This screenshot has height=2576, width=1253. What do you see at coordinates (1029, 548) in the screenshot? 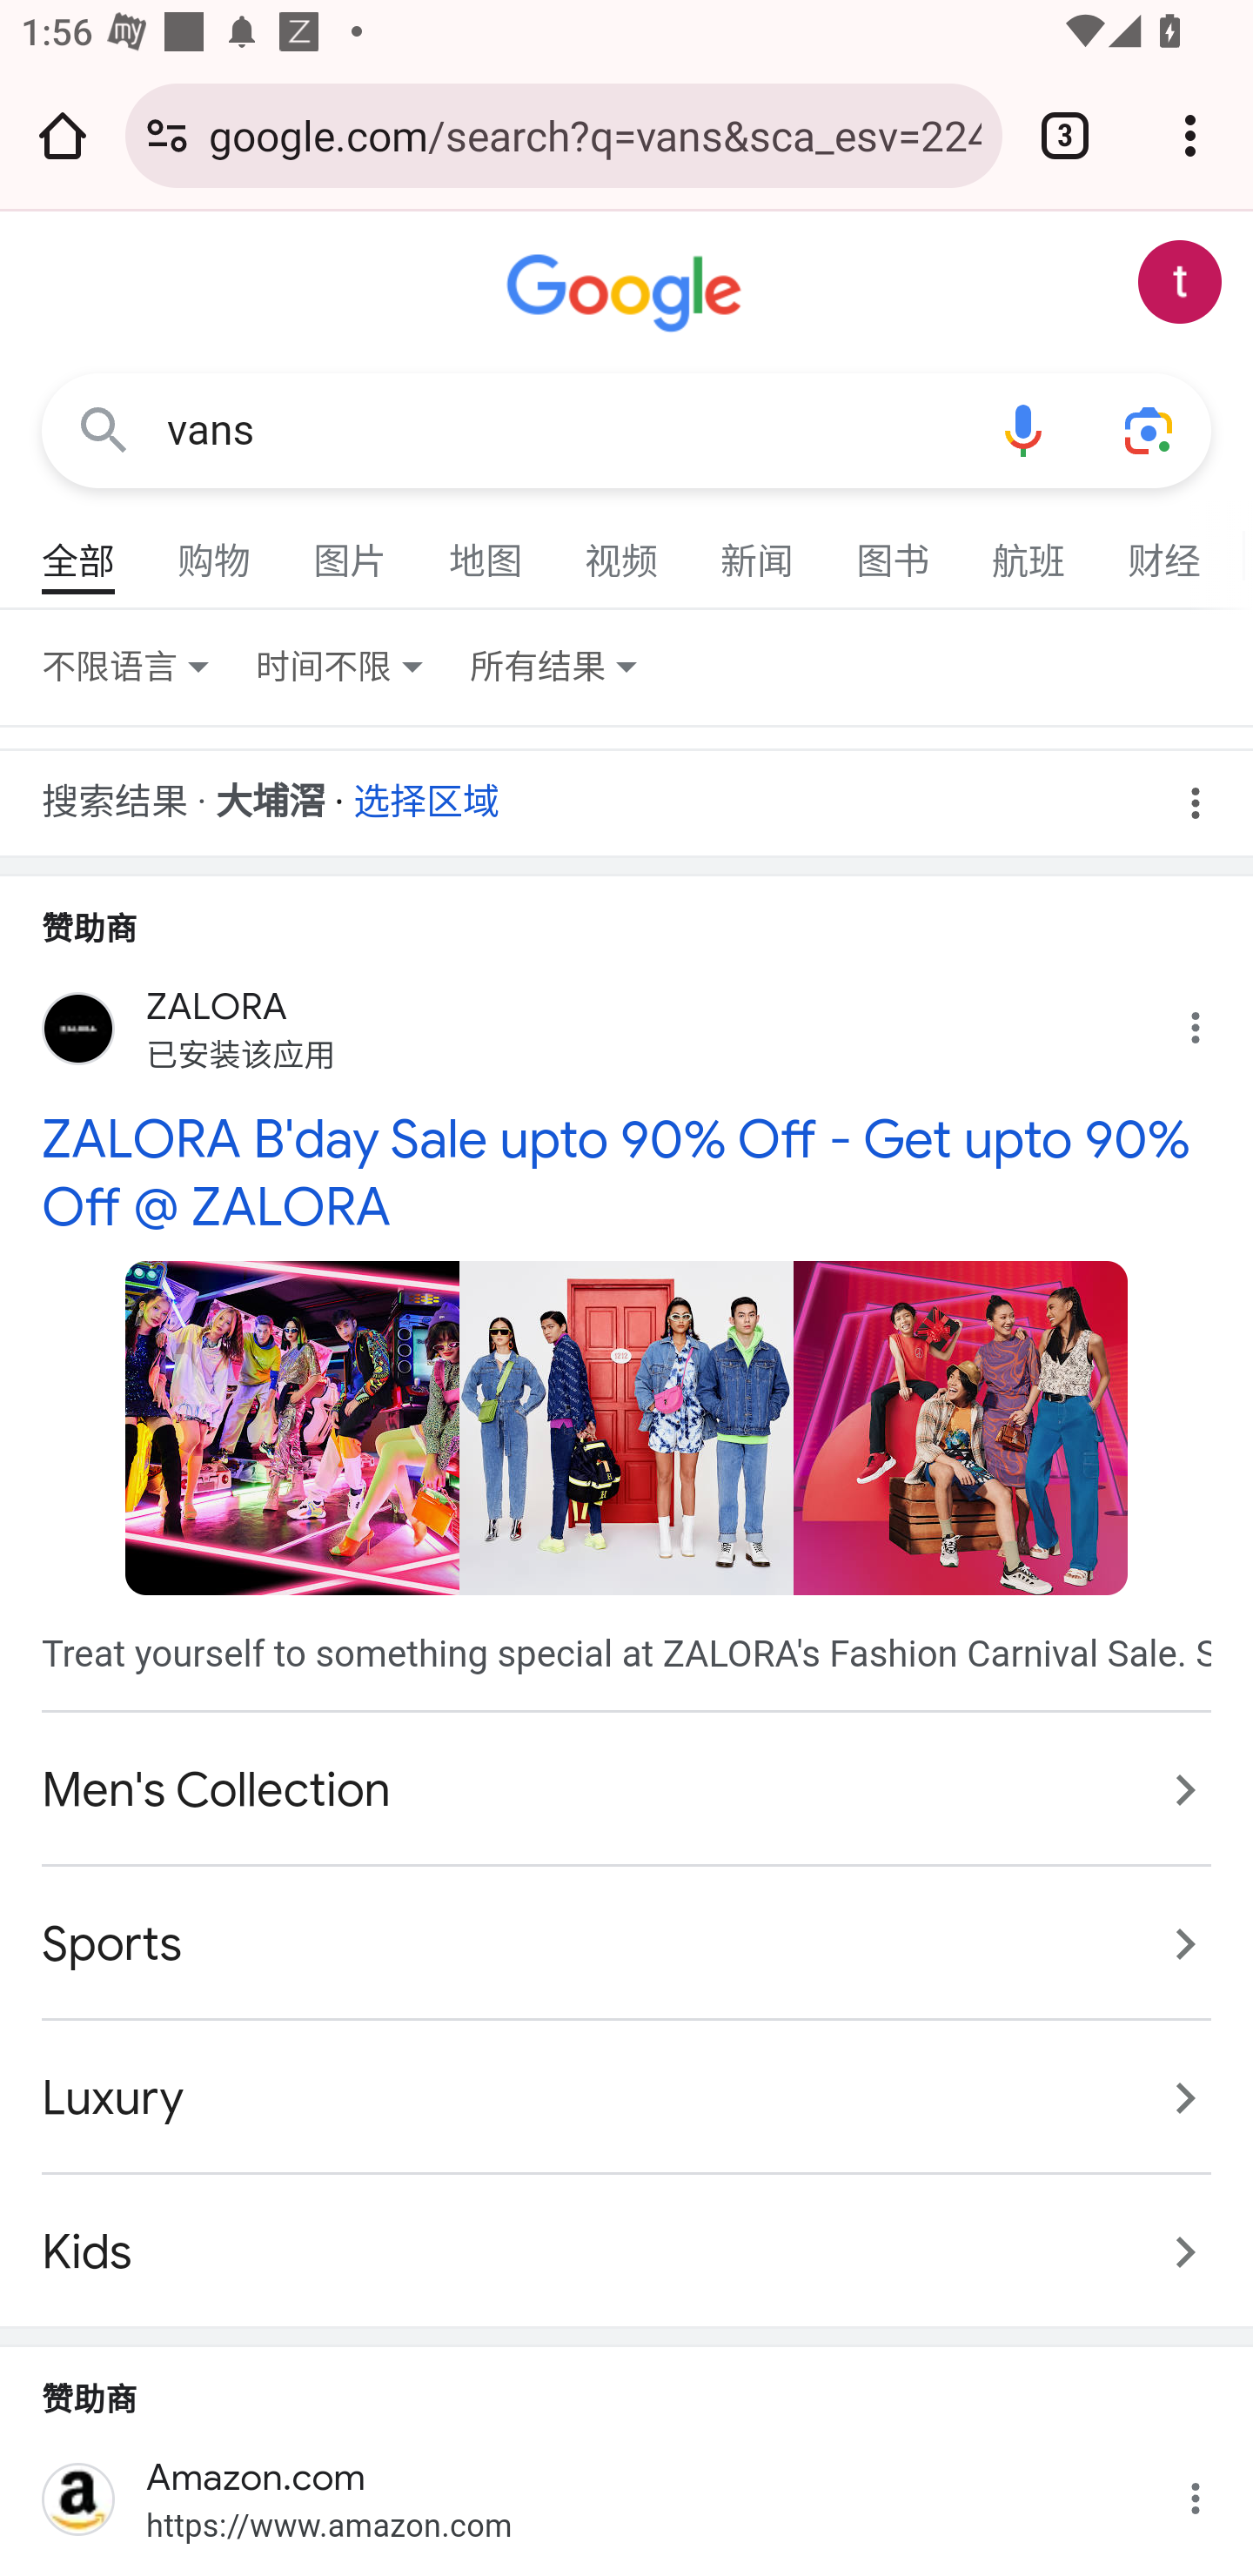
I see `航班` at bounding box center [1029, 548].